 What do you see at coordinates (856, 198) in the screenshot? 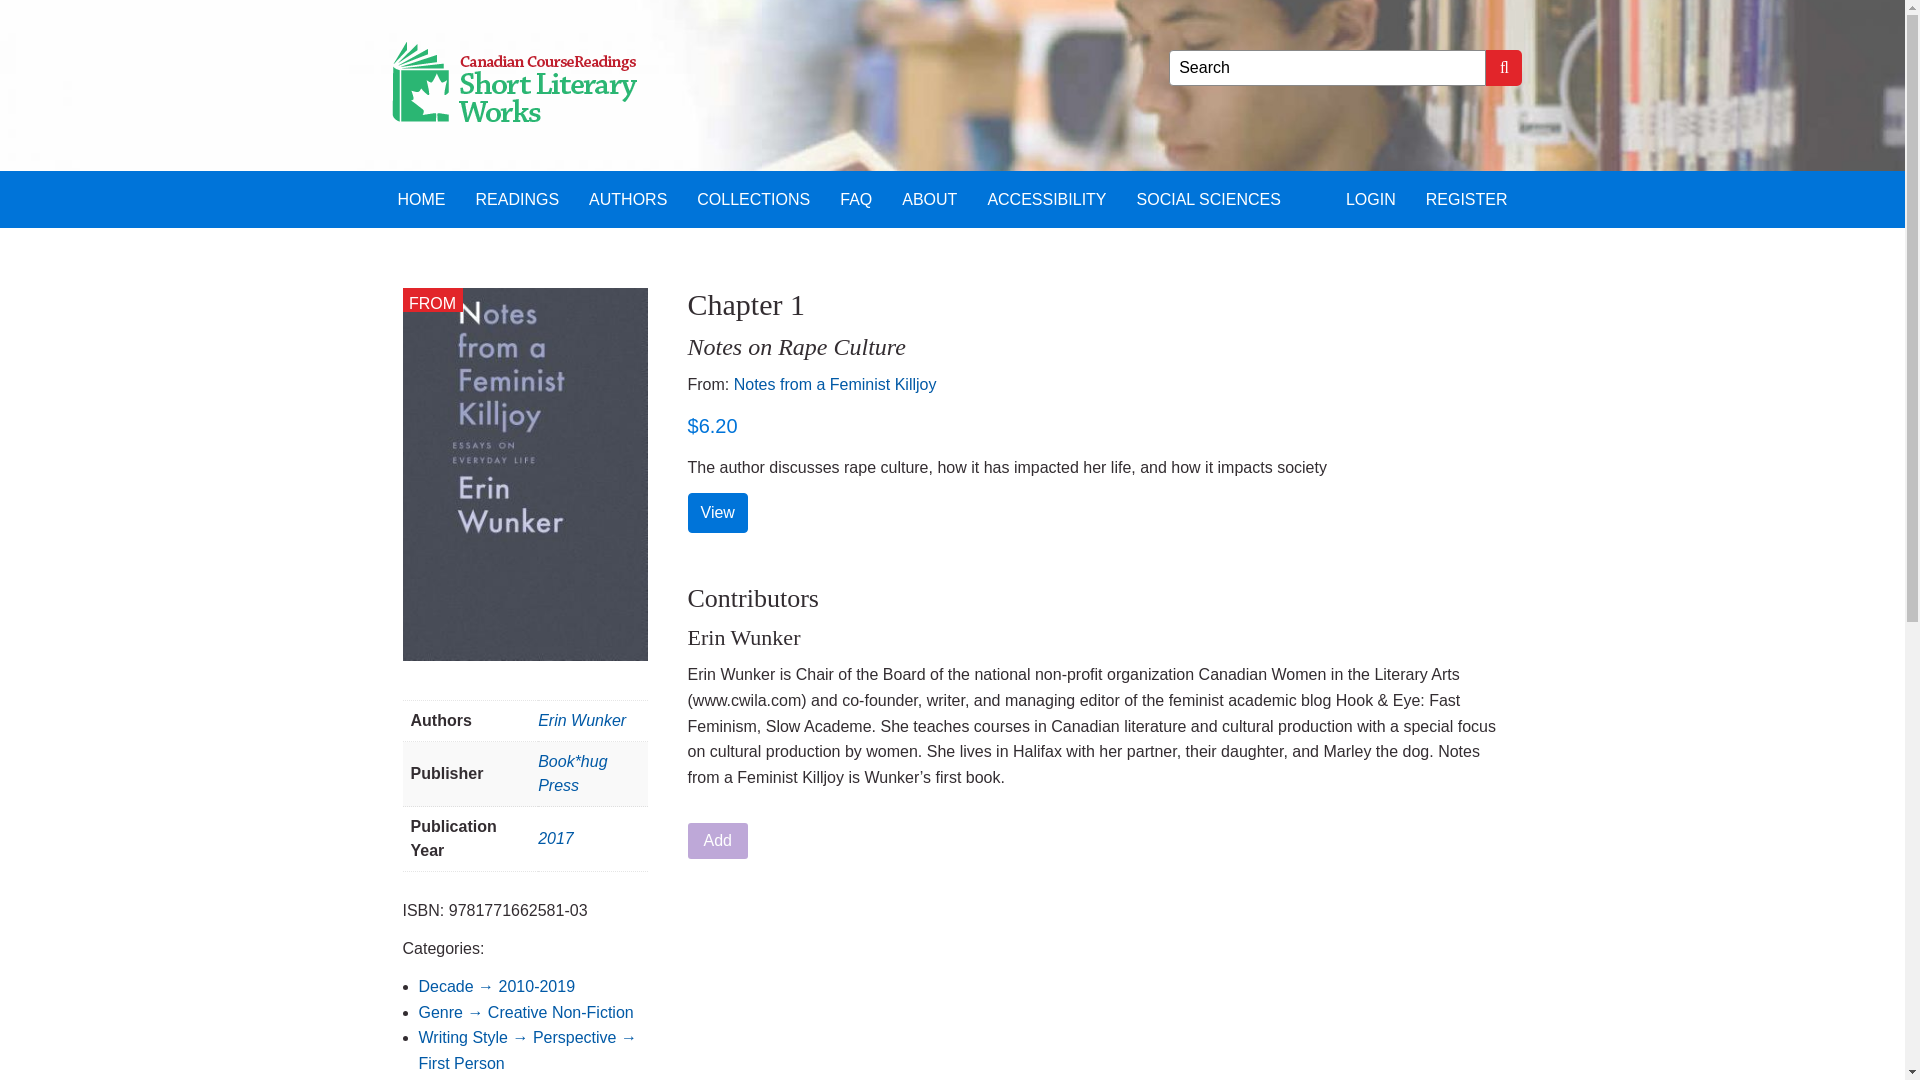
I see `FAQ` at bounding box center [856, 198].